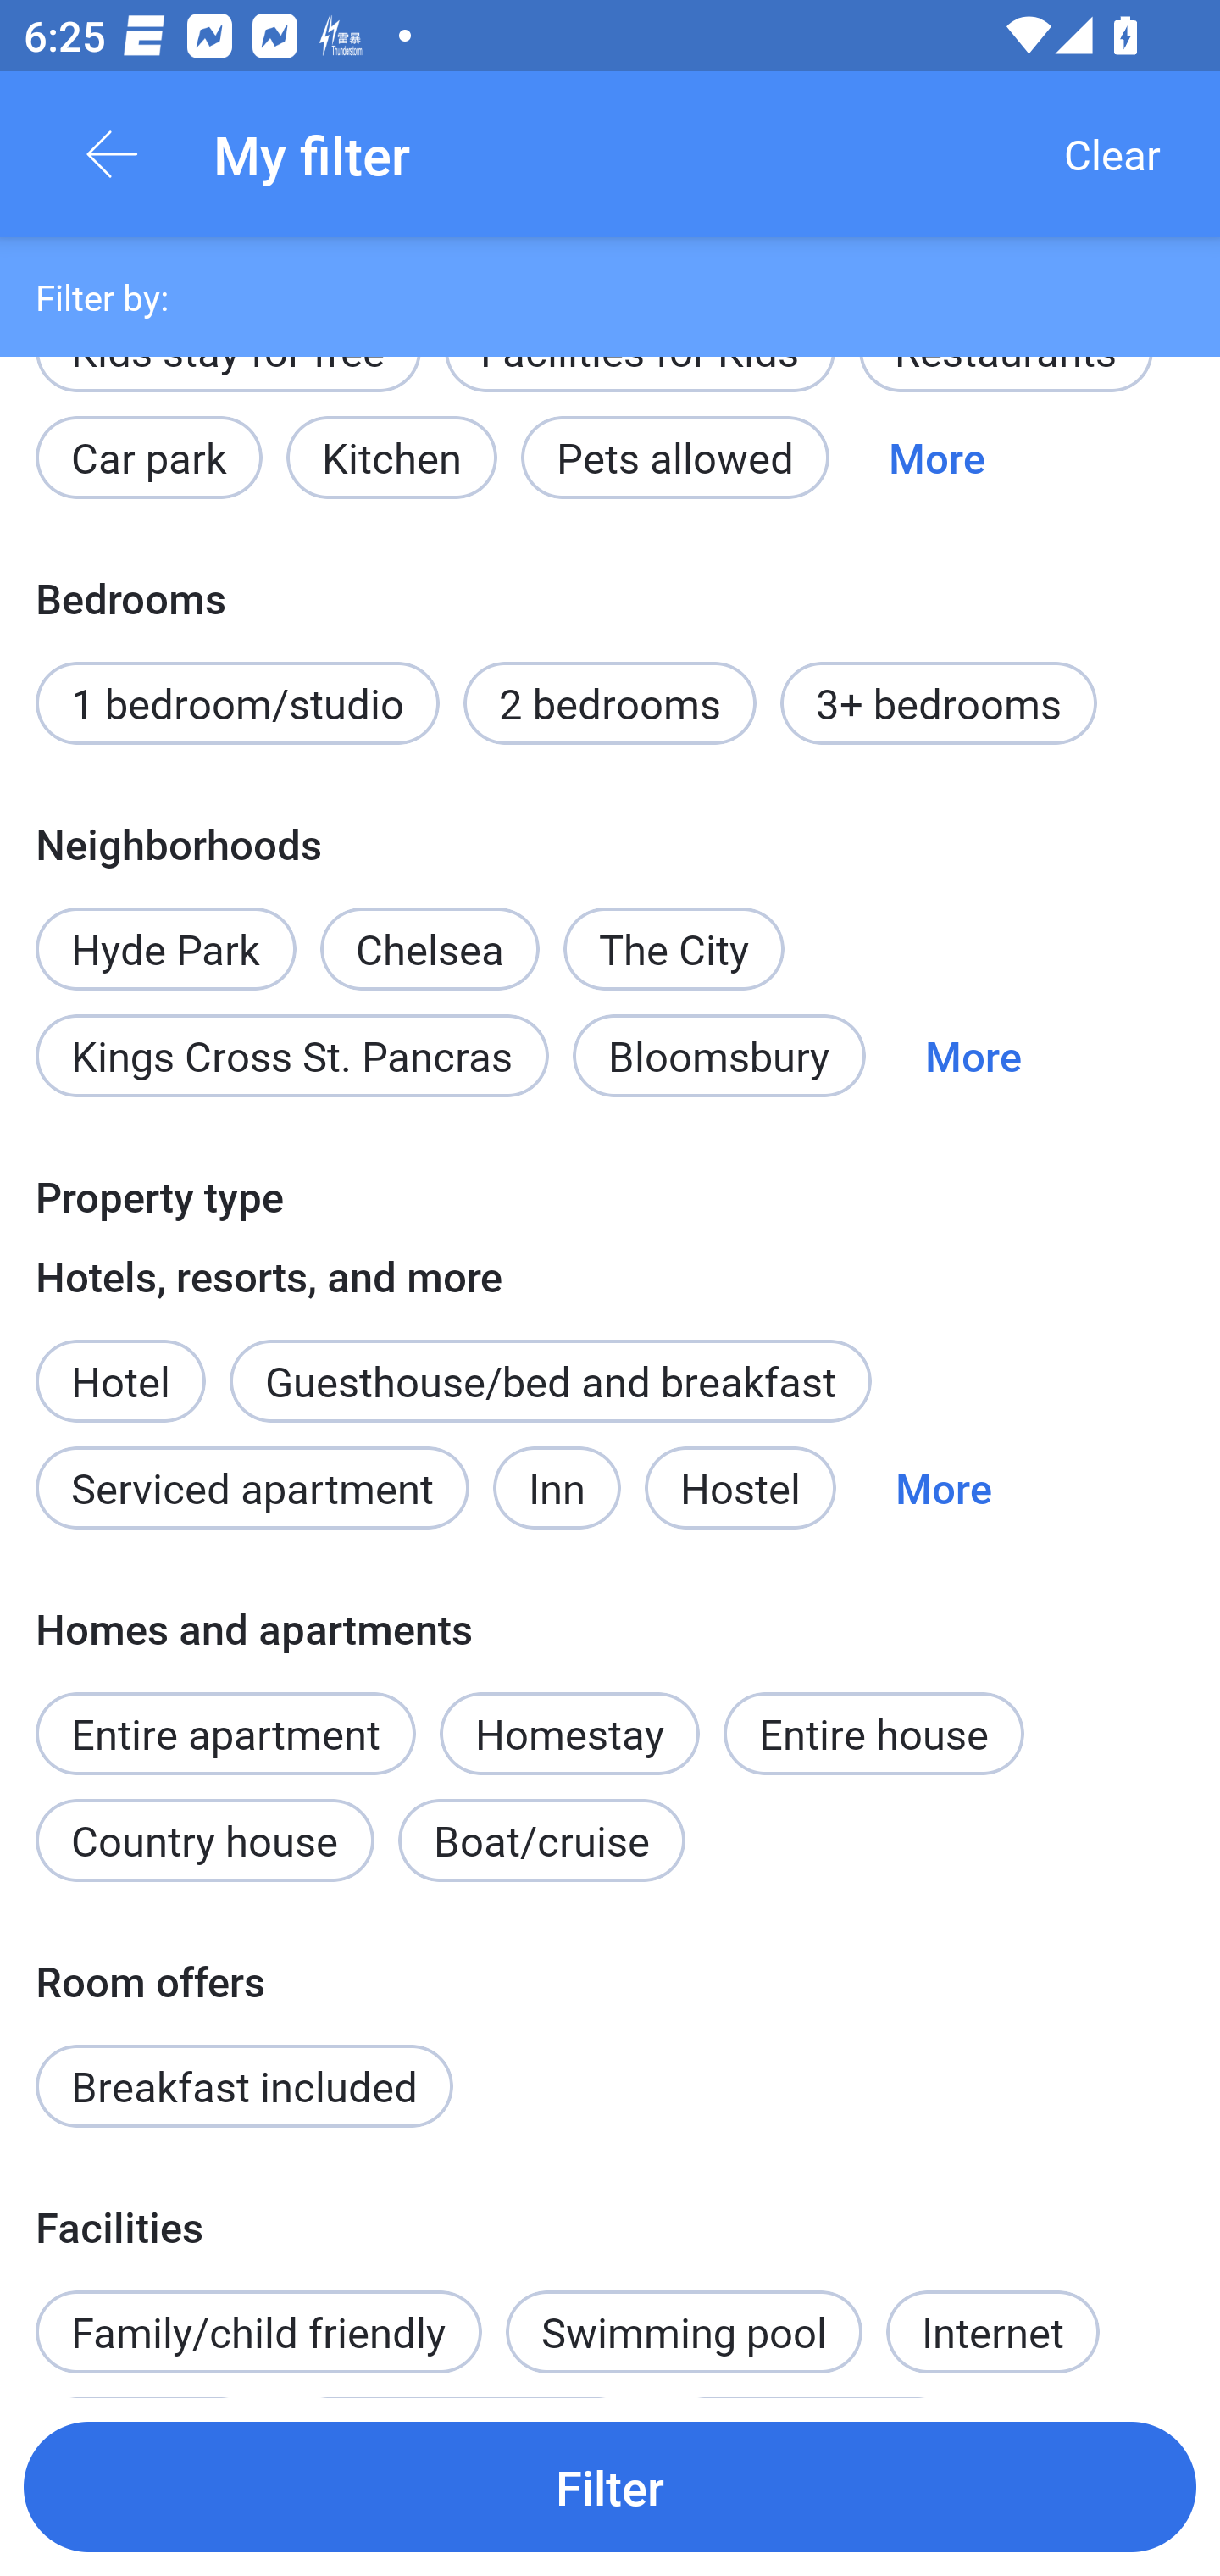 The height and width of the screenshot is (2576, 1220). I want to click on Chelsea, so click(429, 930).